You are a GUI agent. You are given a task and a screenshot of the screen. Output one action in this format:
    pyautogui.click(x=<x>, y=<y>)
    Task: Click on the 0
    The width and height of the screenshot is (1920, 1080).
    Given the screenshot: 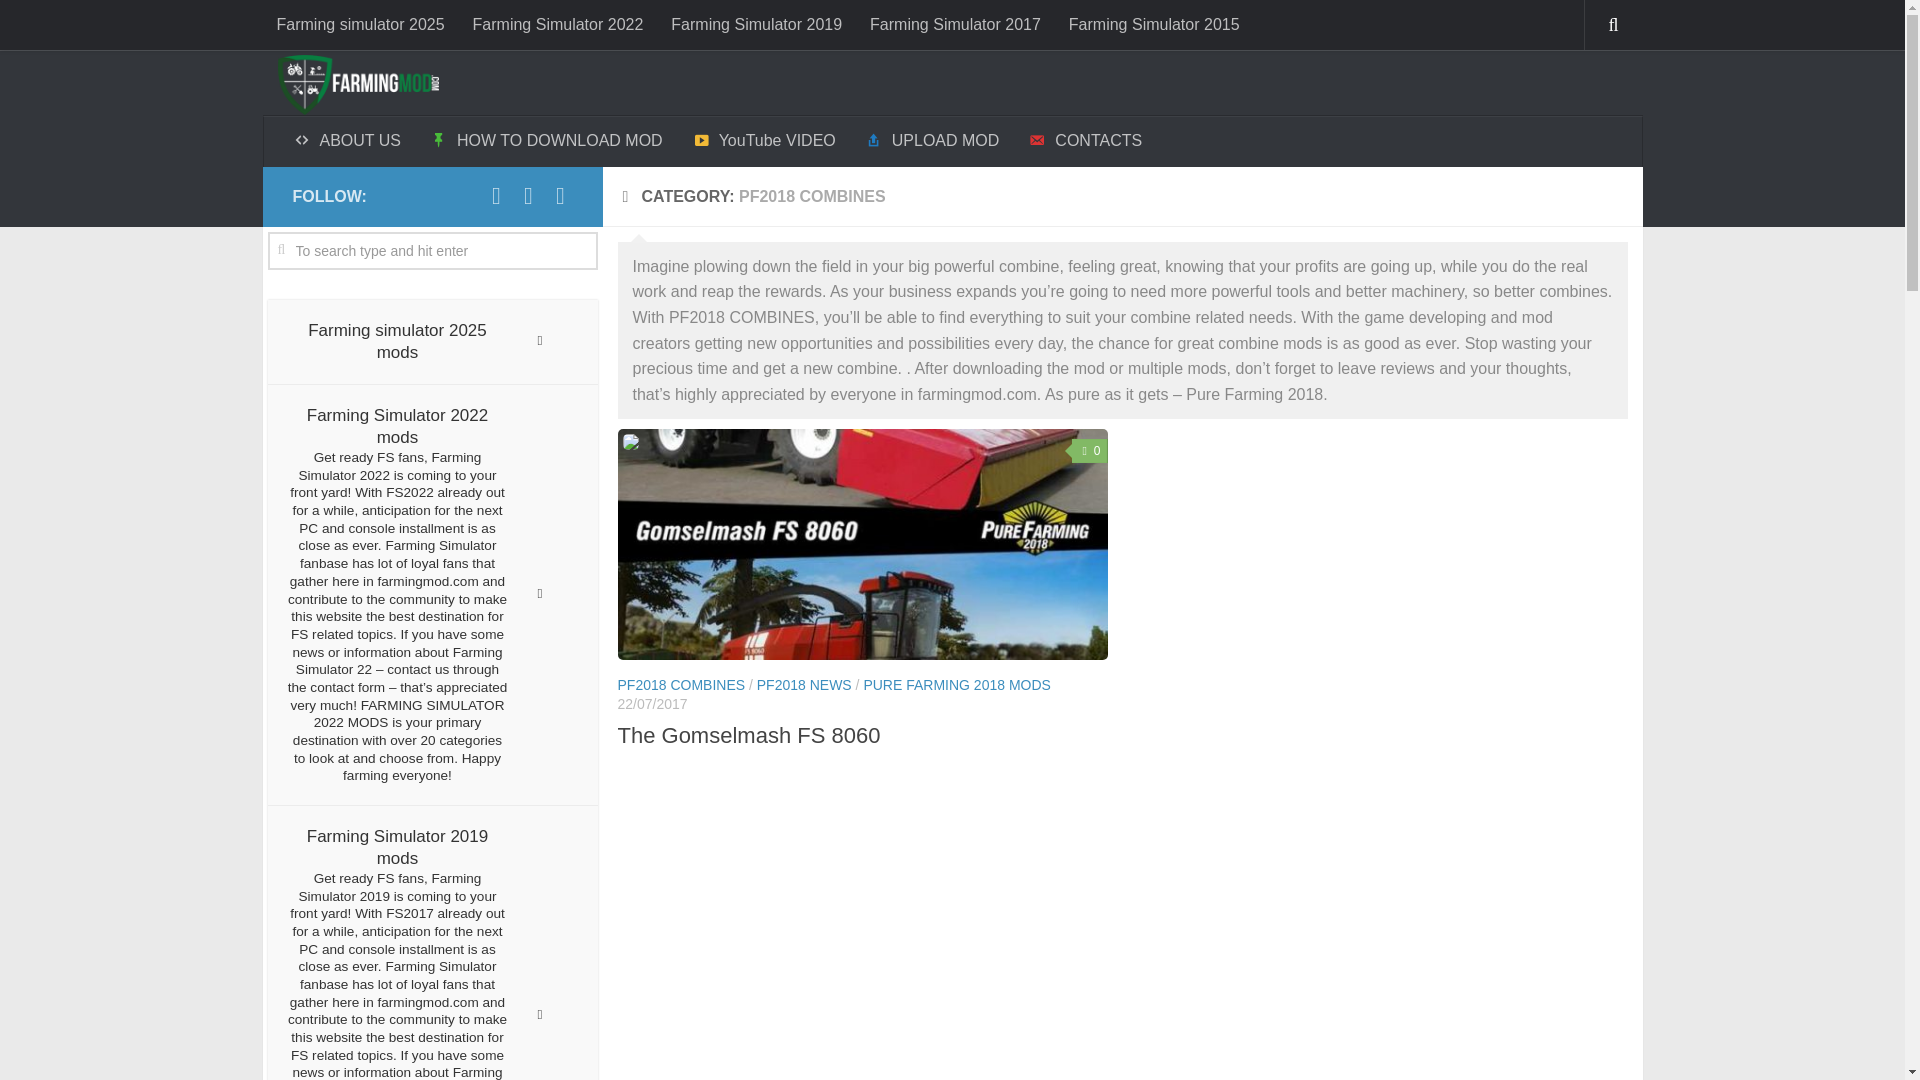 What is the action you would take?
    pyautogui.click(x=1089, y=450)
    